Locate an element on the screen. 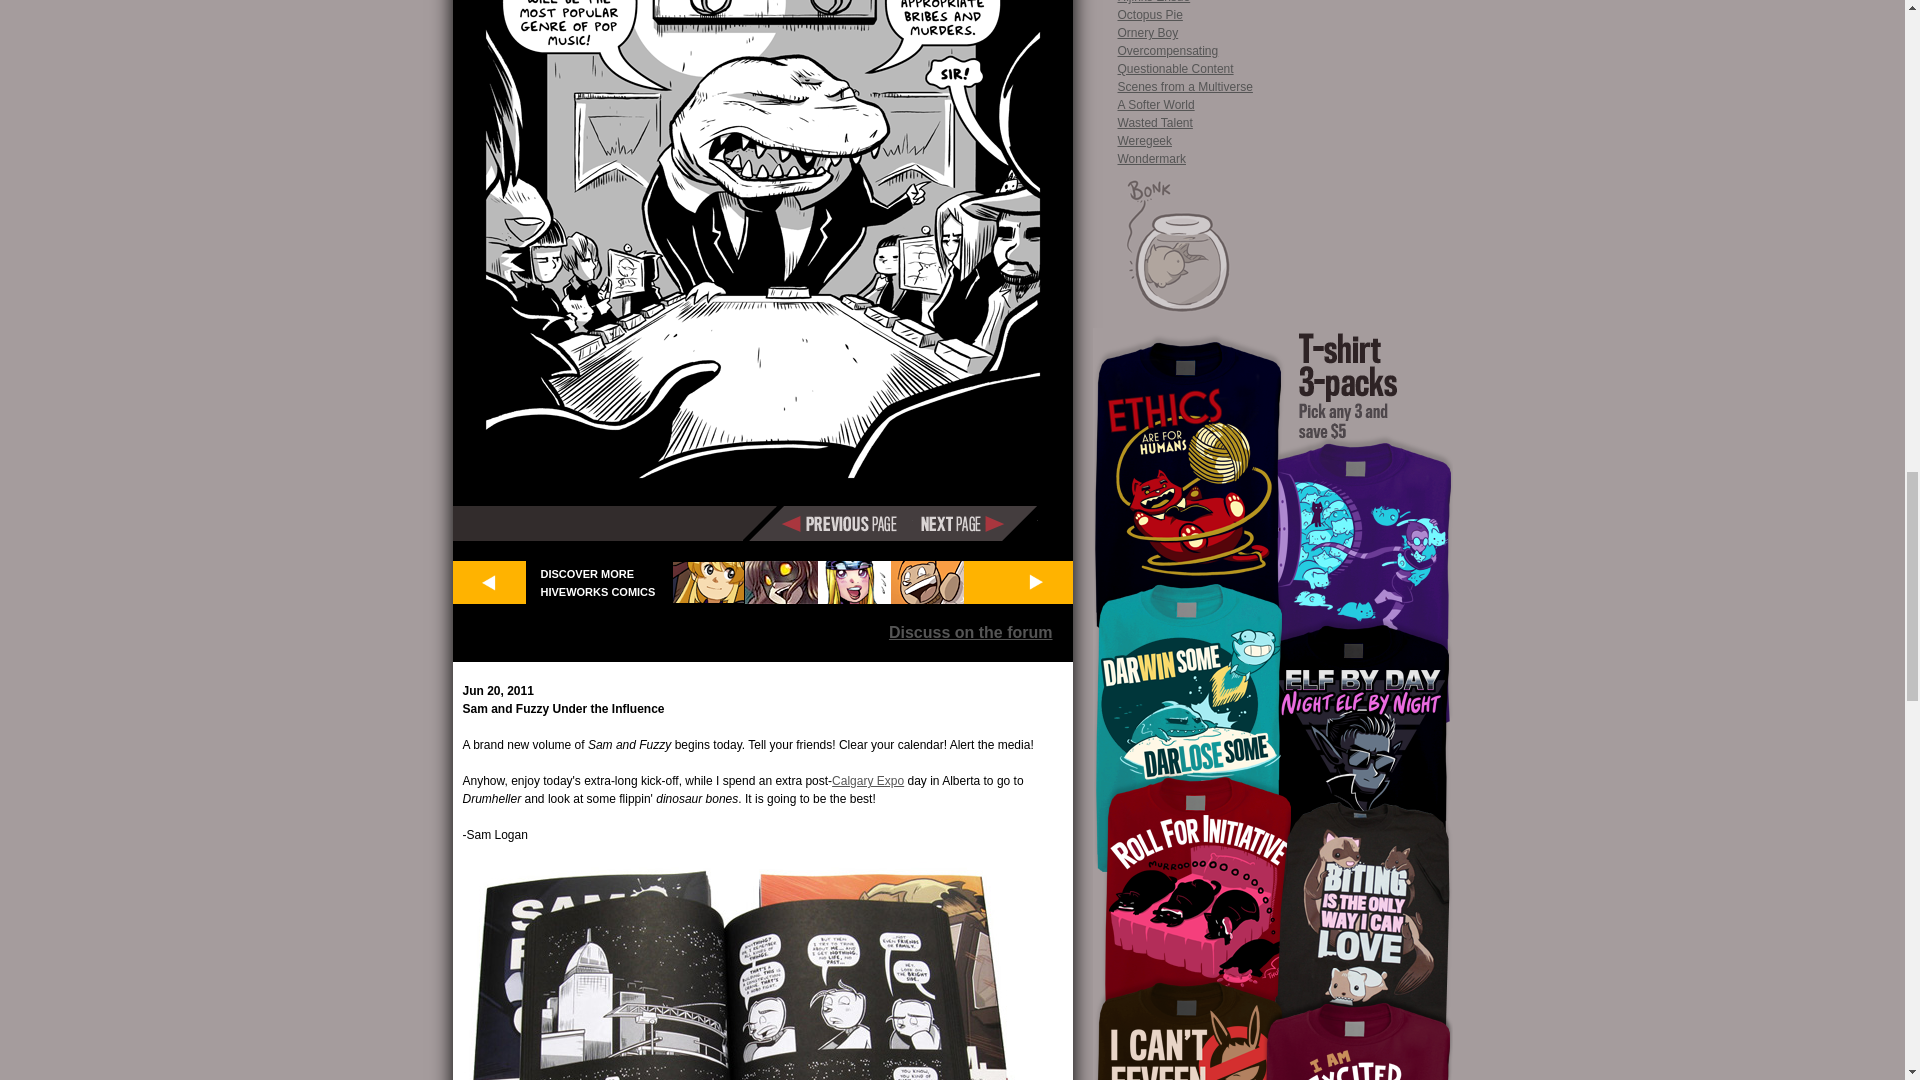 The image size is (1920, 1080). DISCOVER MORE HIVEWORKS COMICS is located at coordinates (598, 582).